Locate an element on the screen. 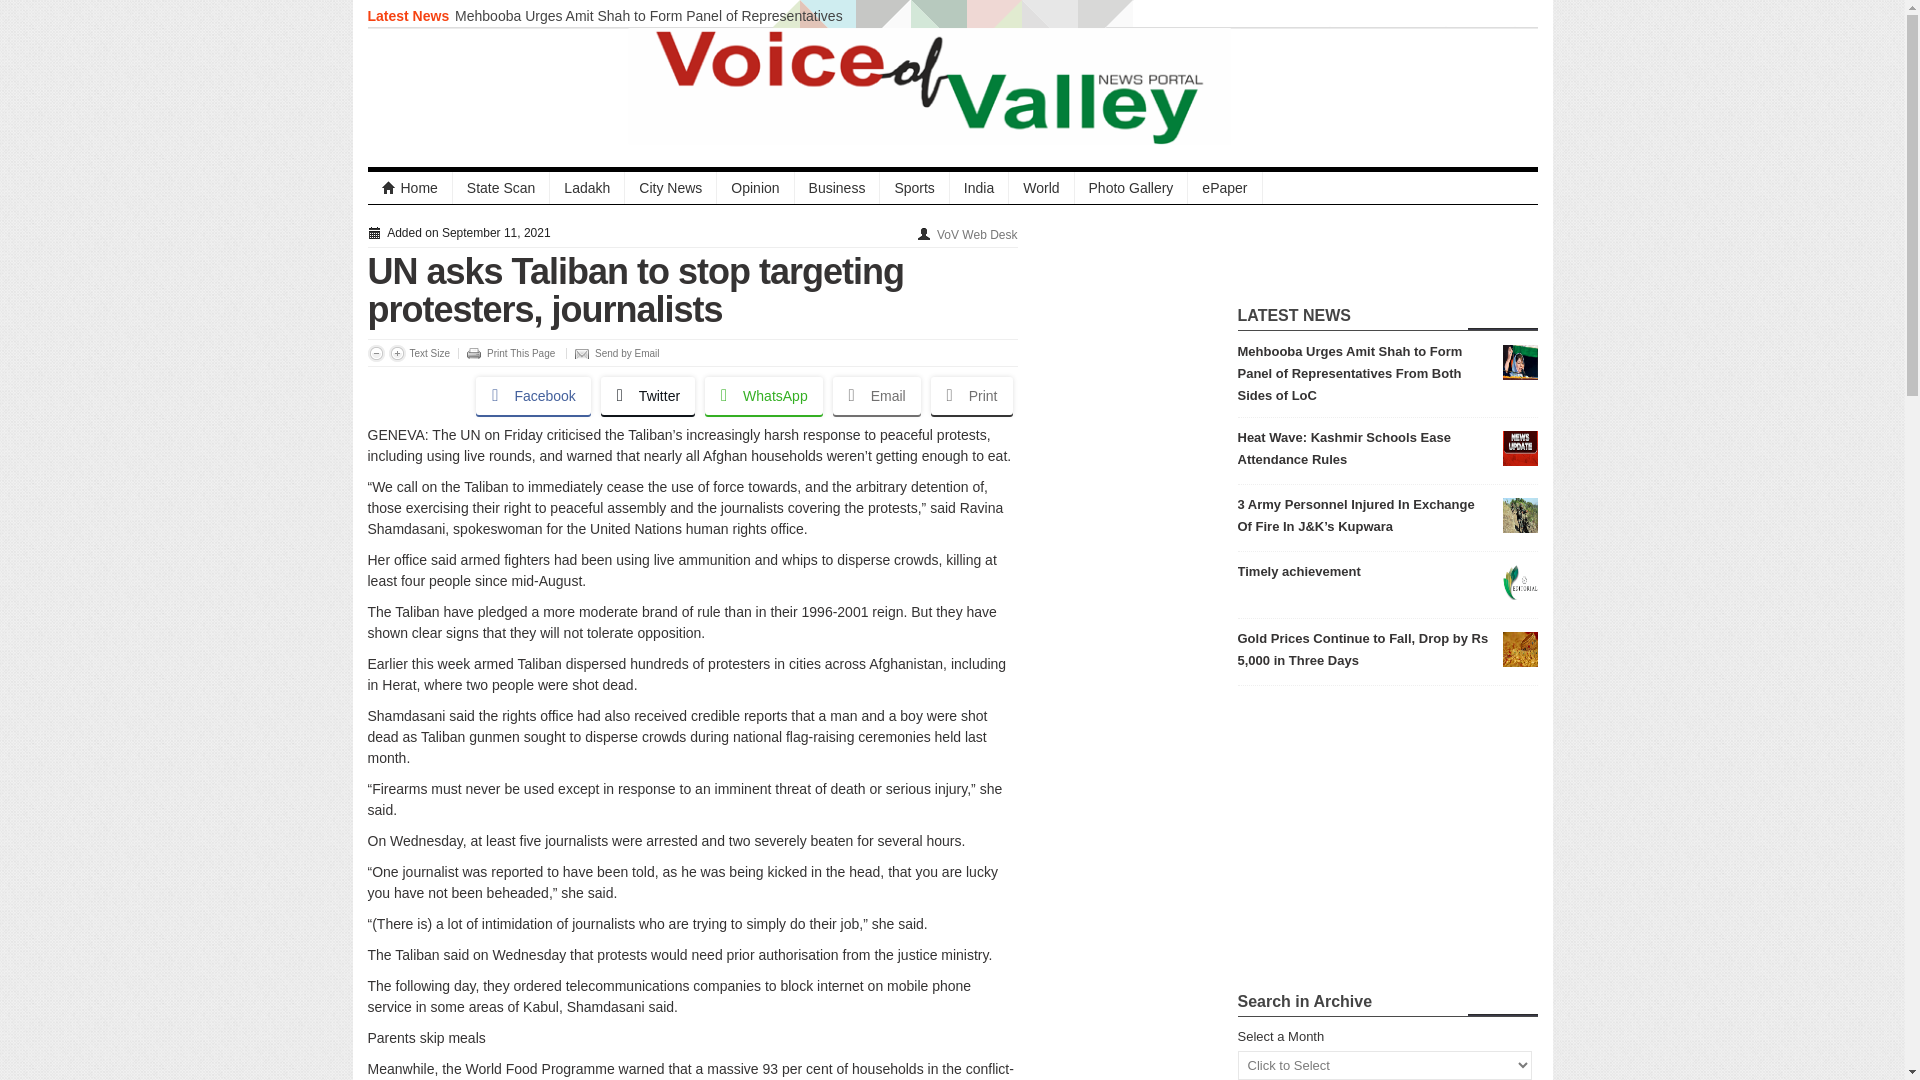  Home is located at coordinates (410, 188).